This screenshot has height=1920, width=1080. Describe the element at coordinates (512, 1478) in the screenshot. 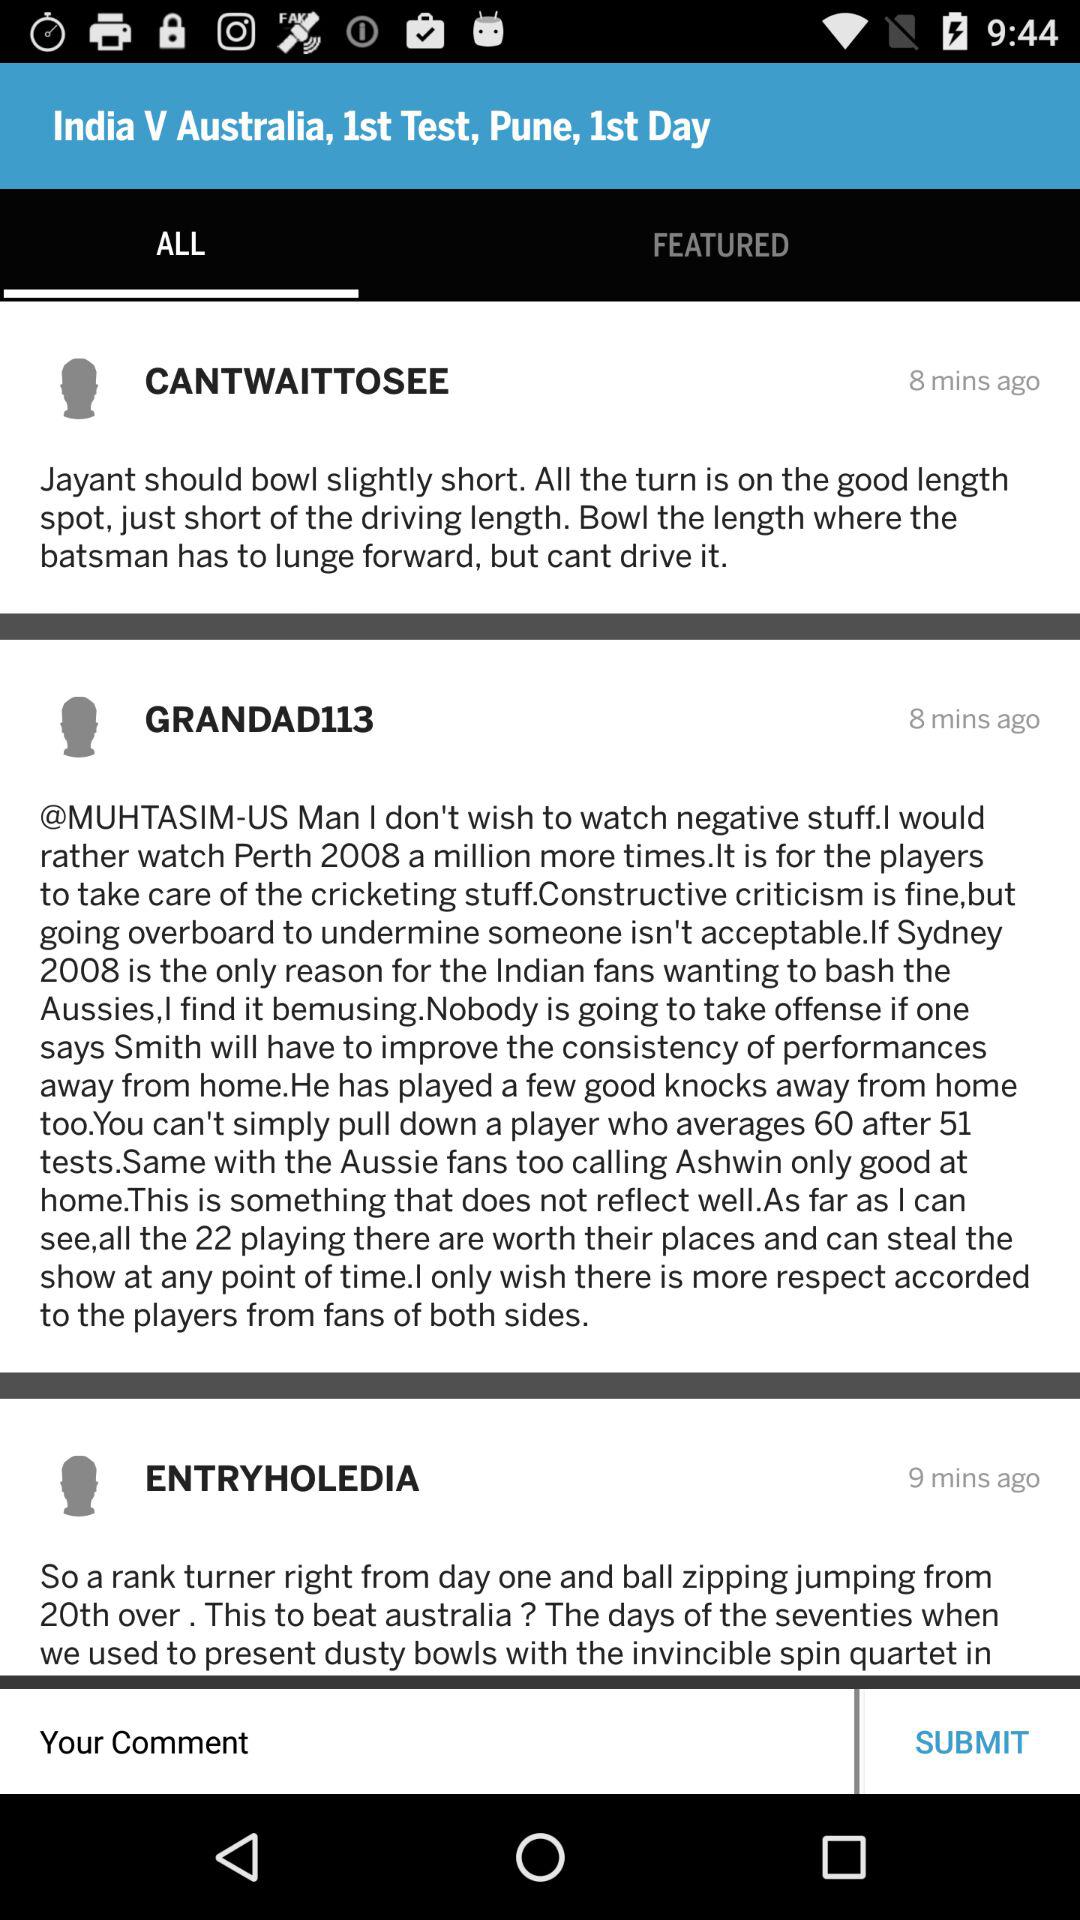

I see `choose the item next to the 9 mins ago` at that location.